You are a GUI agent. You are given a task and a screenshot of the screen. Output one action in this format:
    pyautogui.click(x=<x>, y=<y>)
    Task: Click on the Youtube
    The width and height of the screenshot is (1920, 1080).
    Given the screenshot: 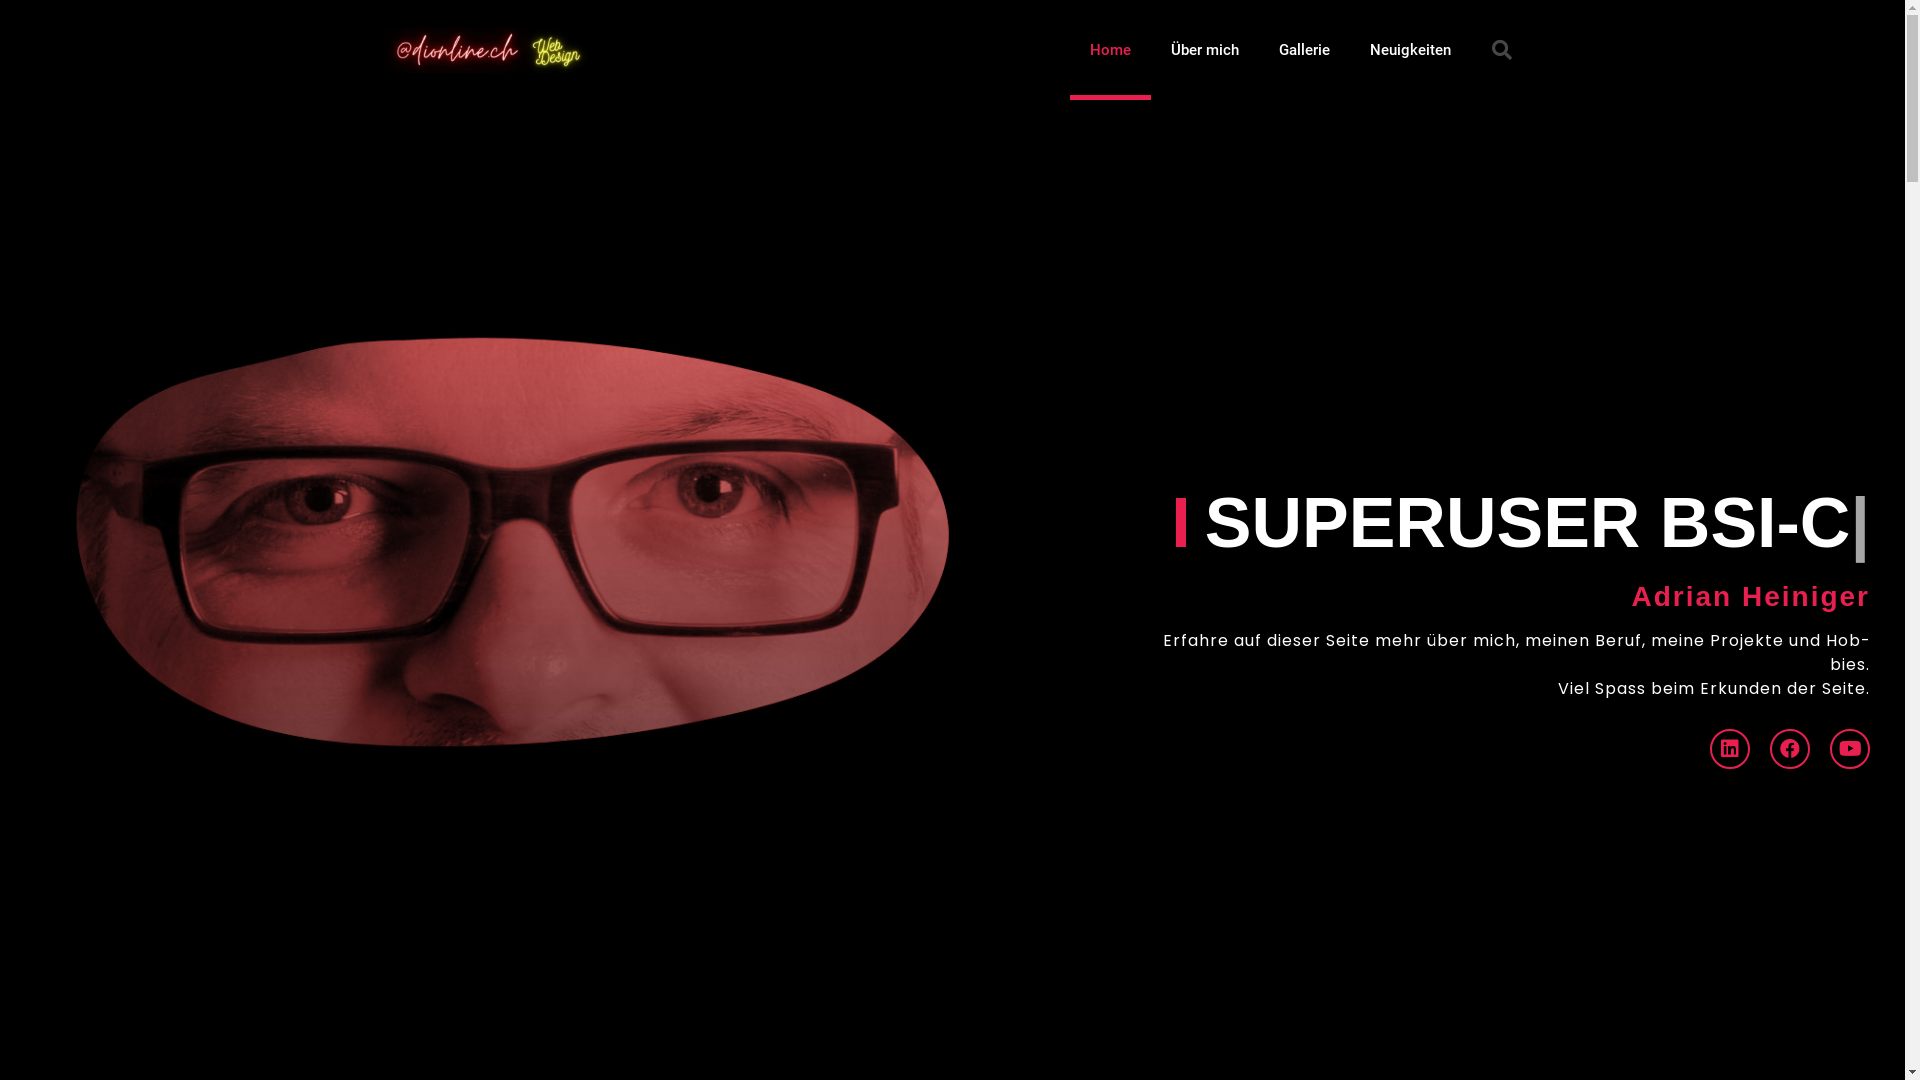 What is the action you would take?
    pyautogui.click(x=1850, y=749)
    